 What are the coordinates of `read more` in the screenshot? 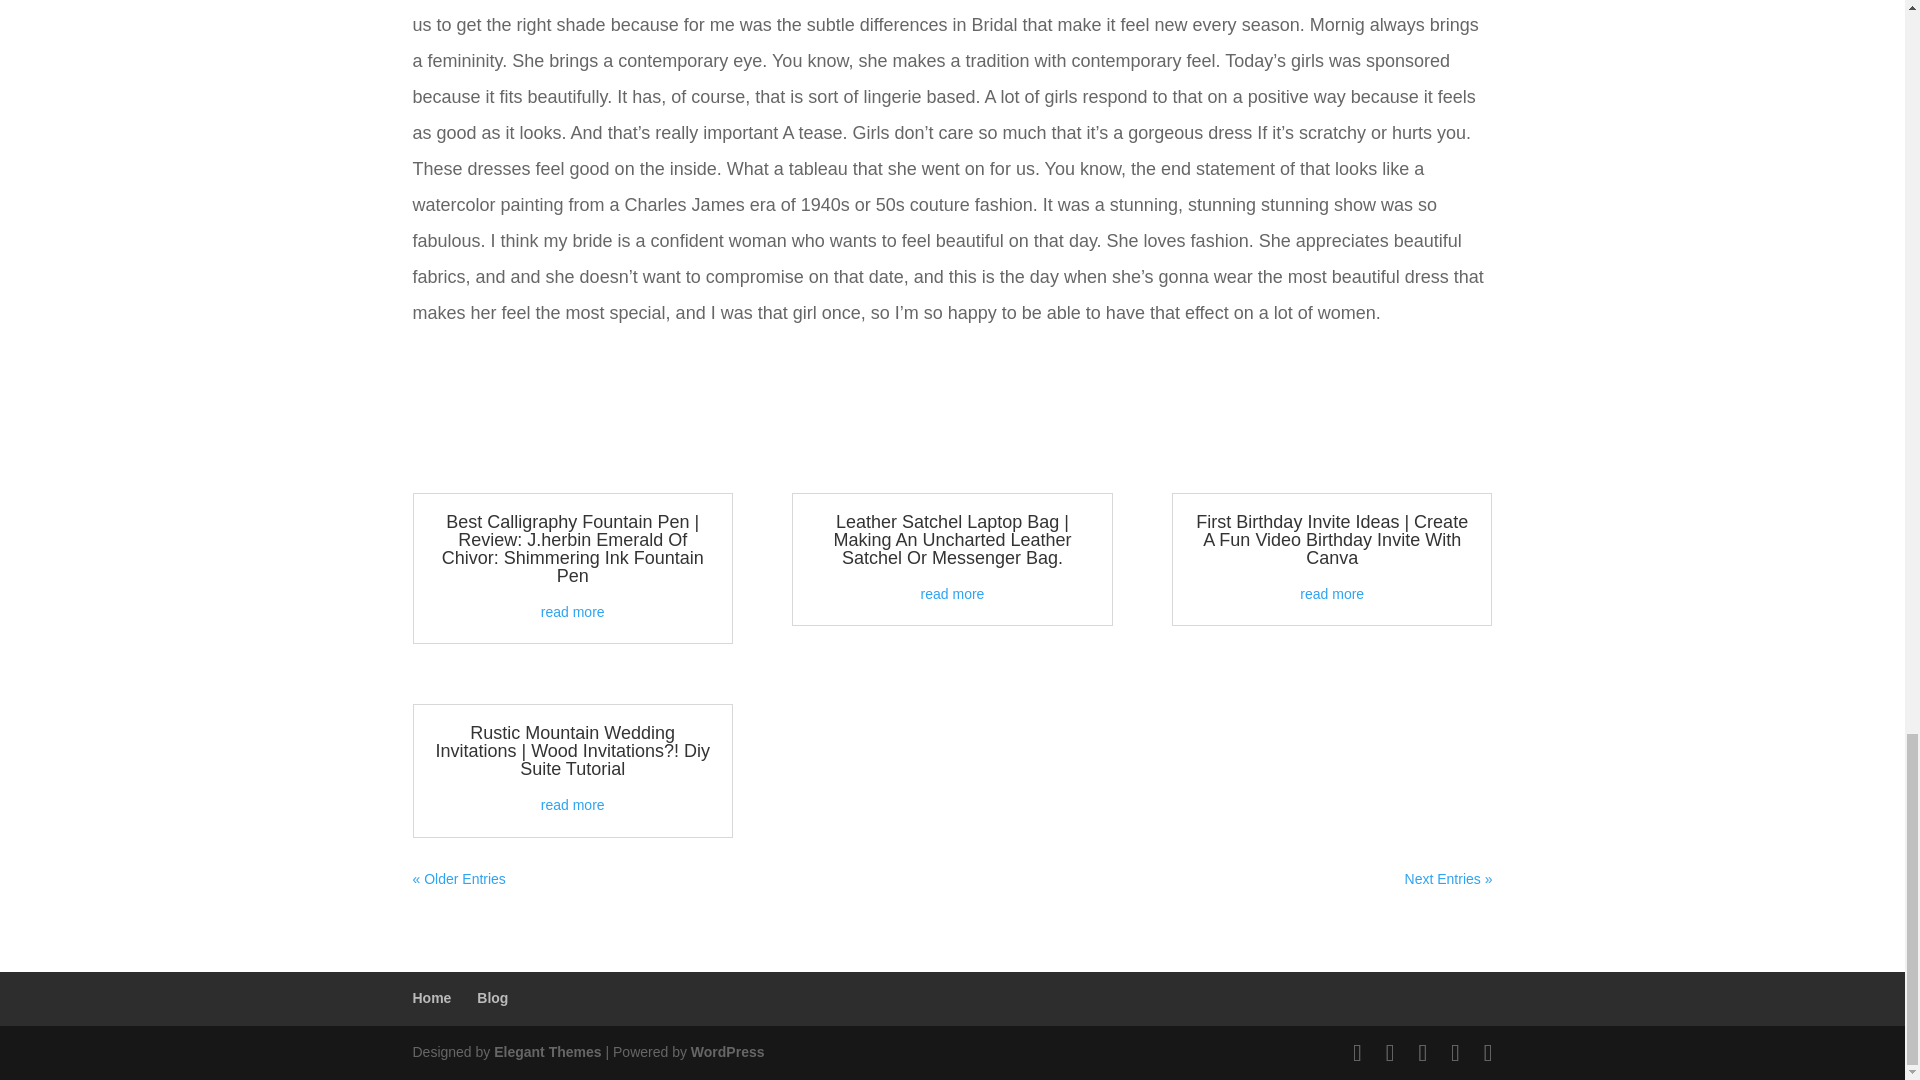 It's located at (1331, 594).